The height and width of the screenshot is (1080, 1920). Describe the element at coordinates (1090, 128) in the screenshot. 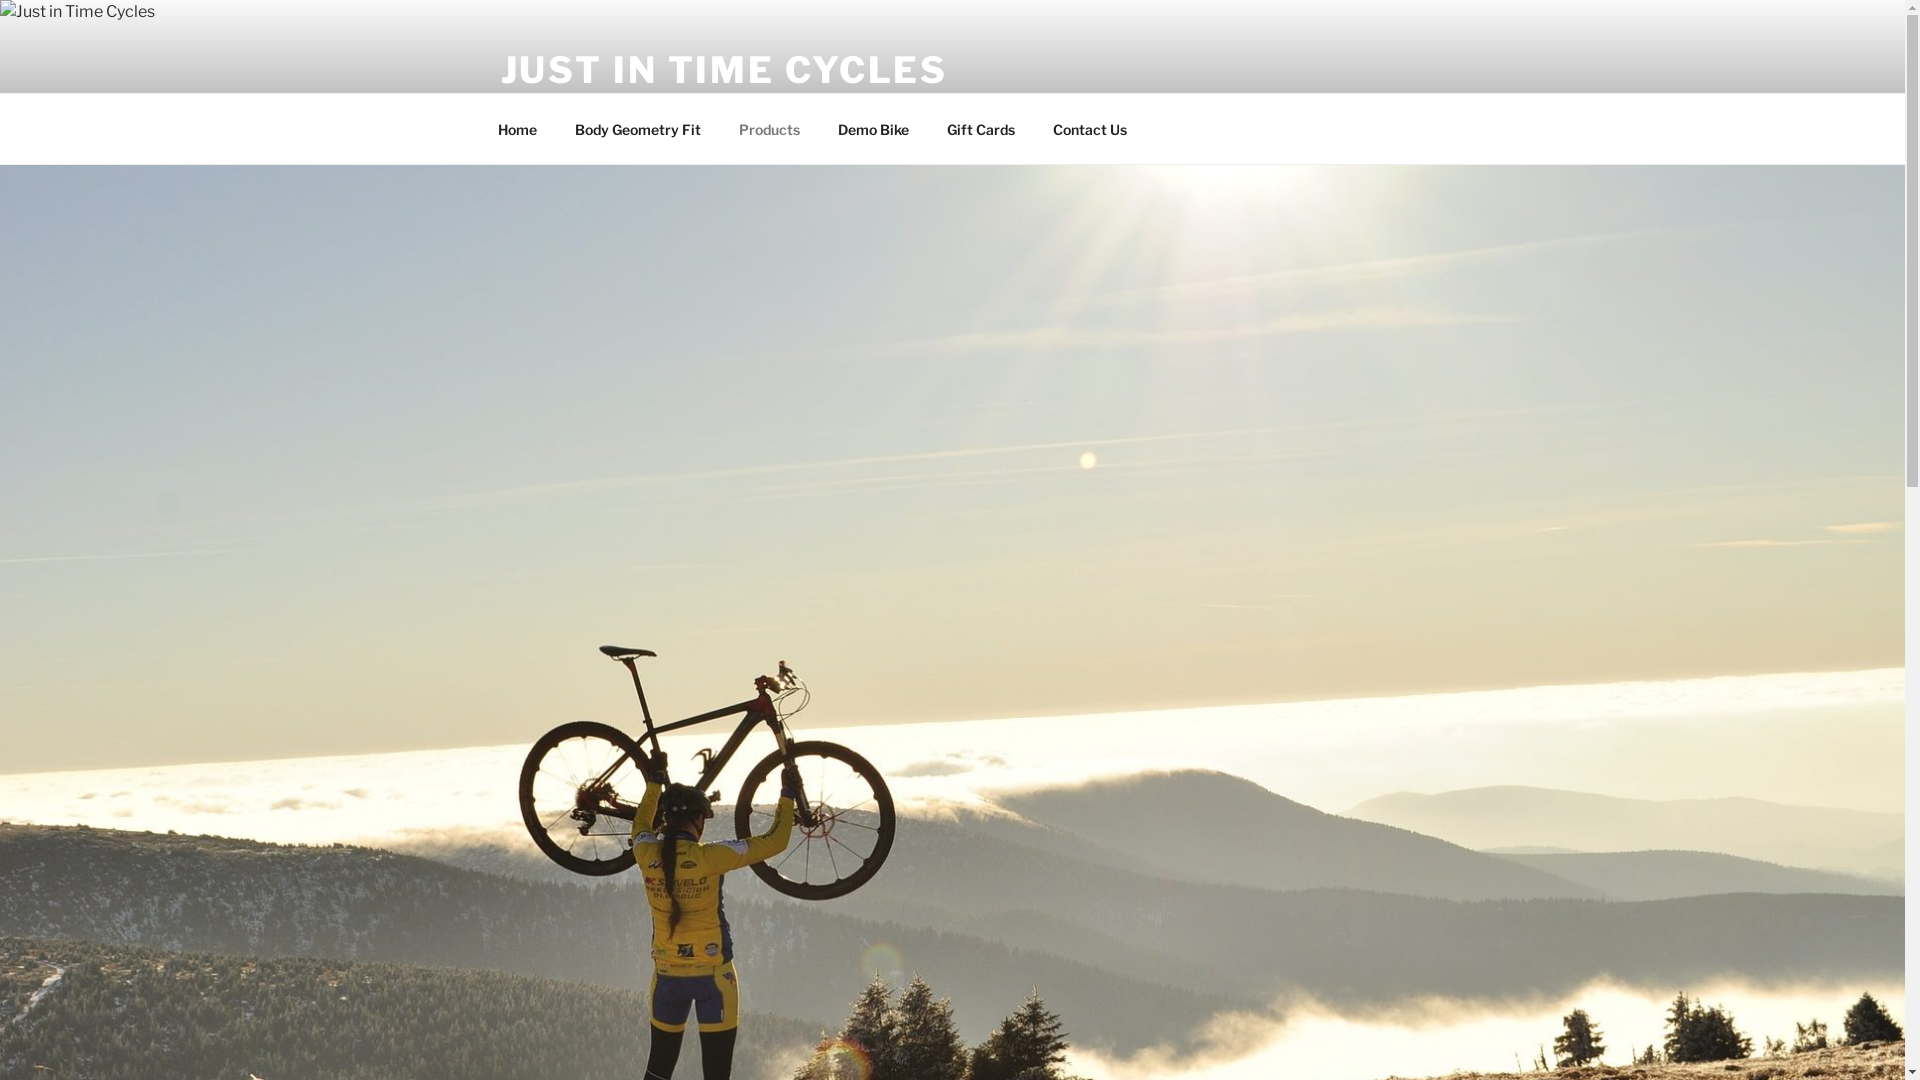

I see `Contact Us` at that location.